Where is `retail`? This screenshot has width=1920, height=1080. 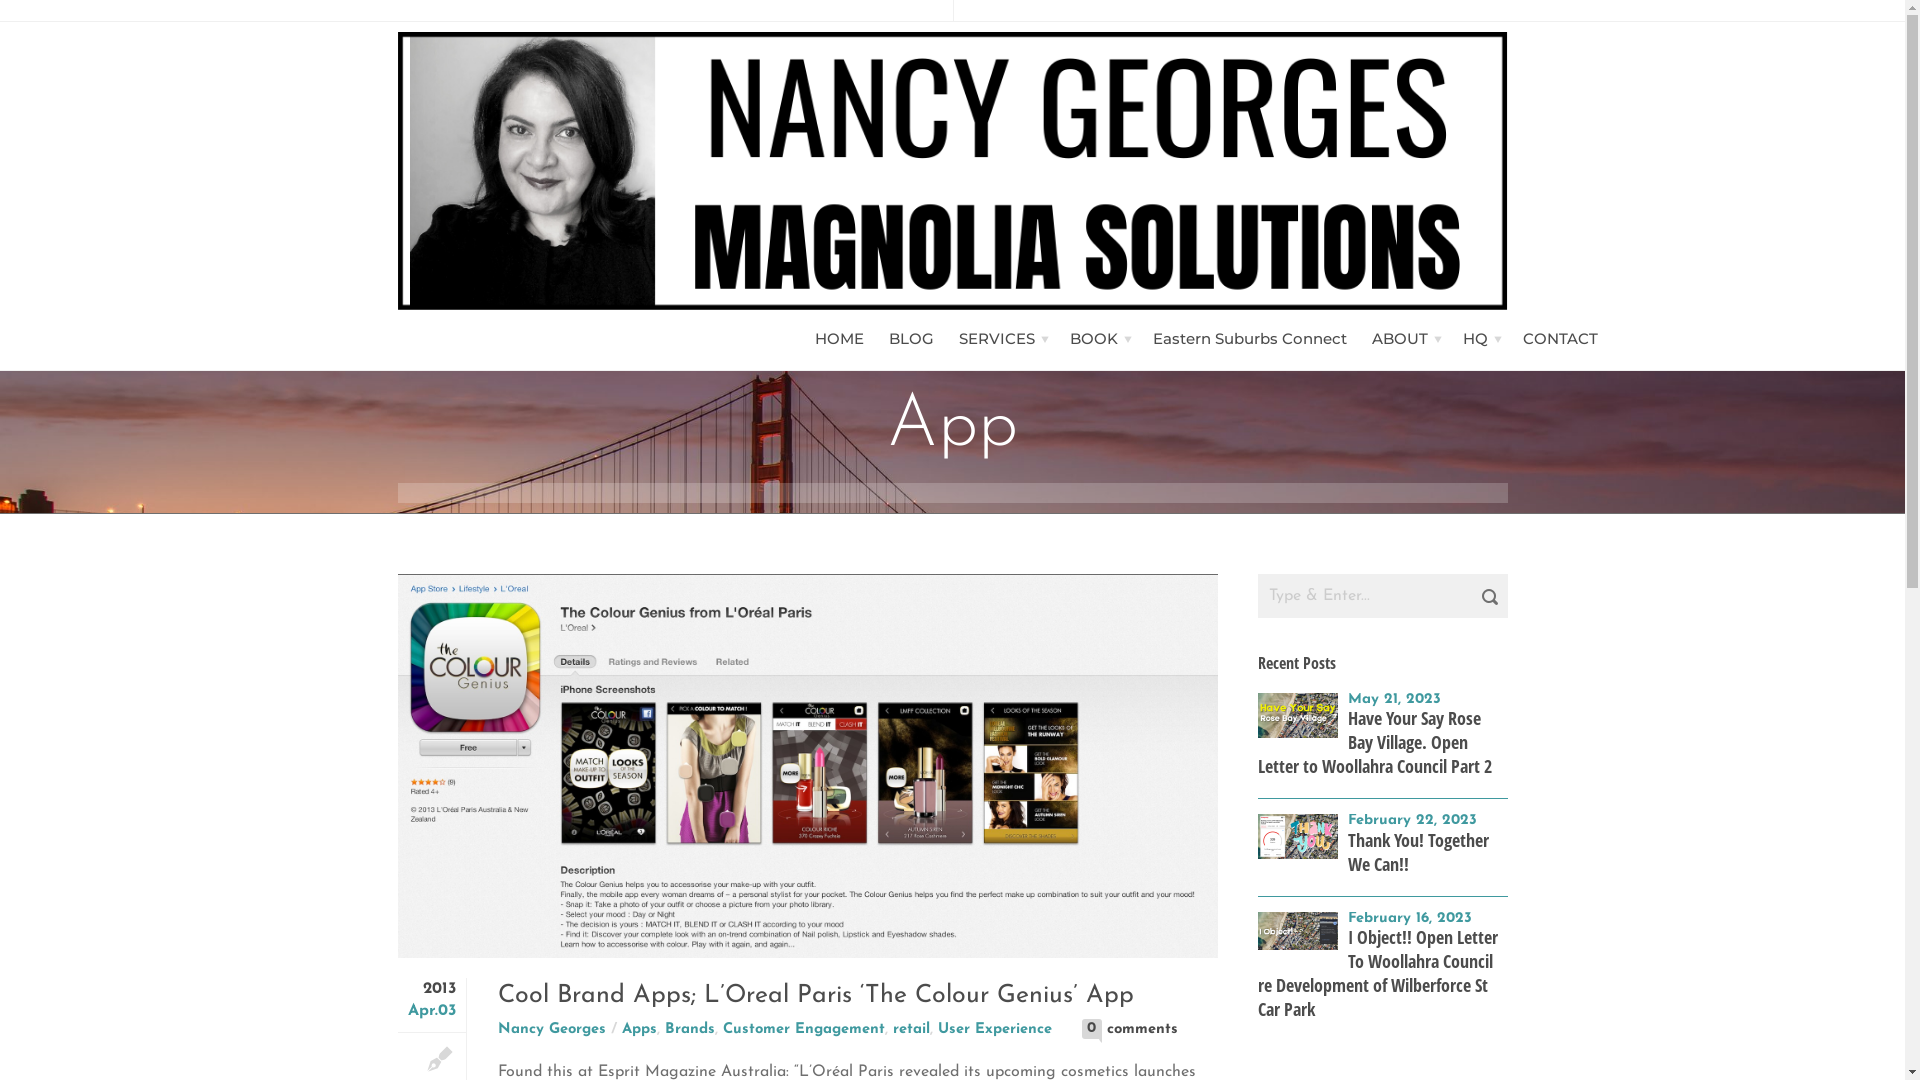 retail is located at coordinates (910, 1030).